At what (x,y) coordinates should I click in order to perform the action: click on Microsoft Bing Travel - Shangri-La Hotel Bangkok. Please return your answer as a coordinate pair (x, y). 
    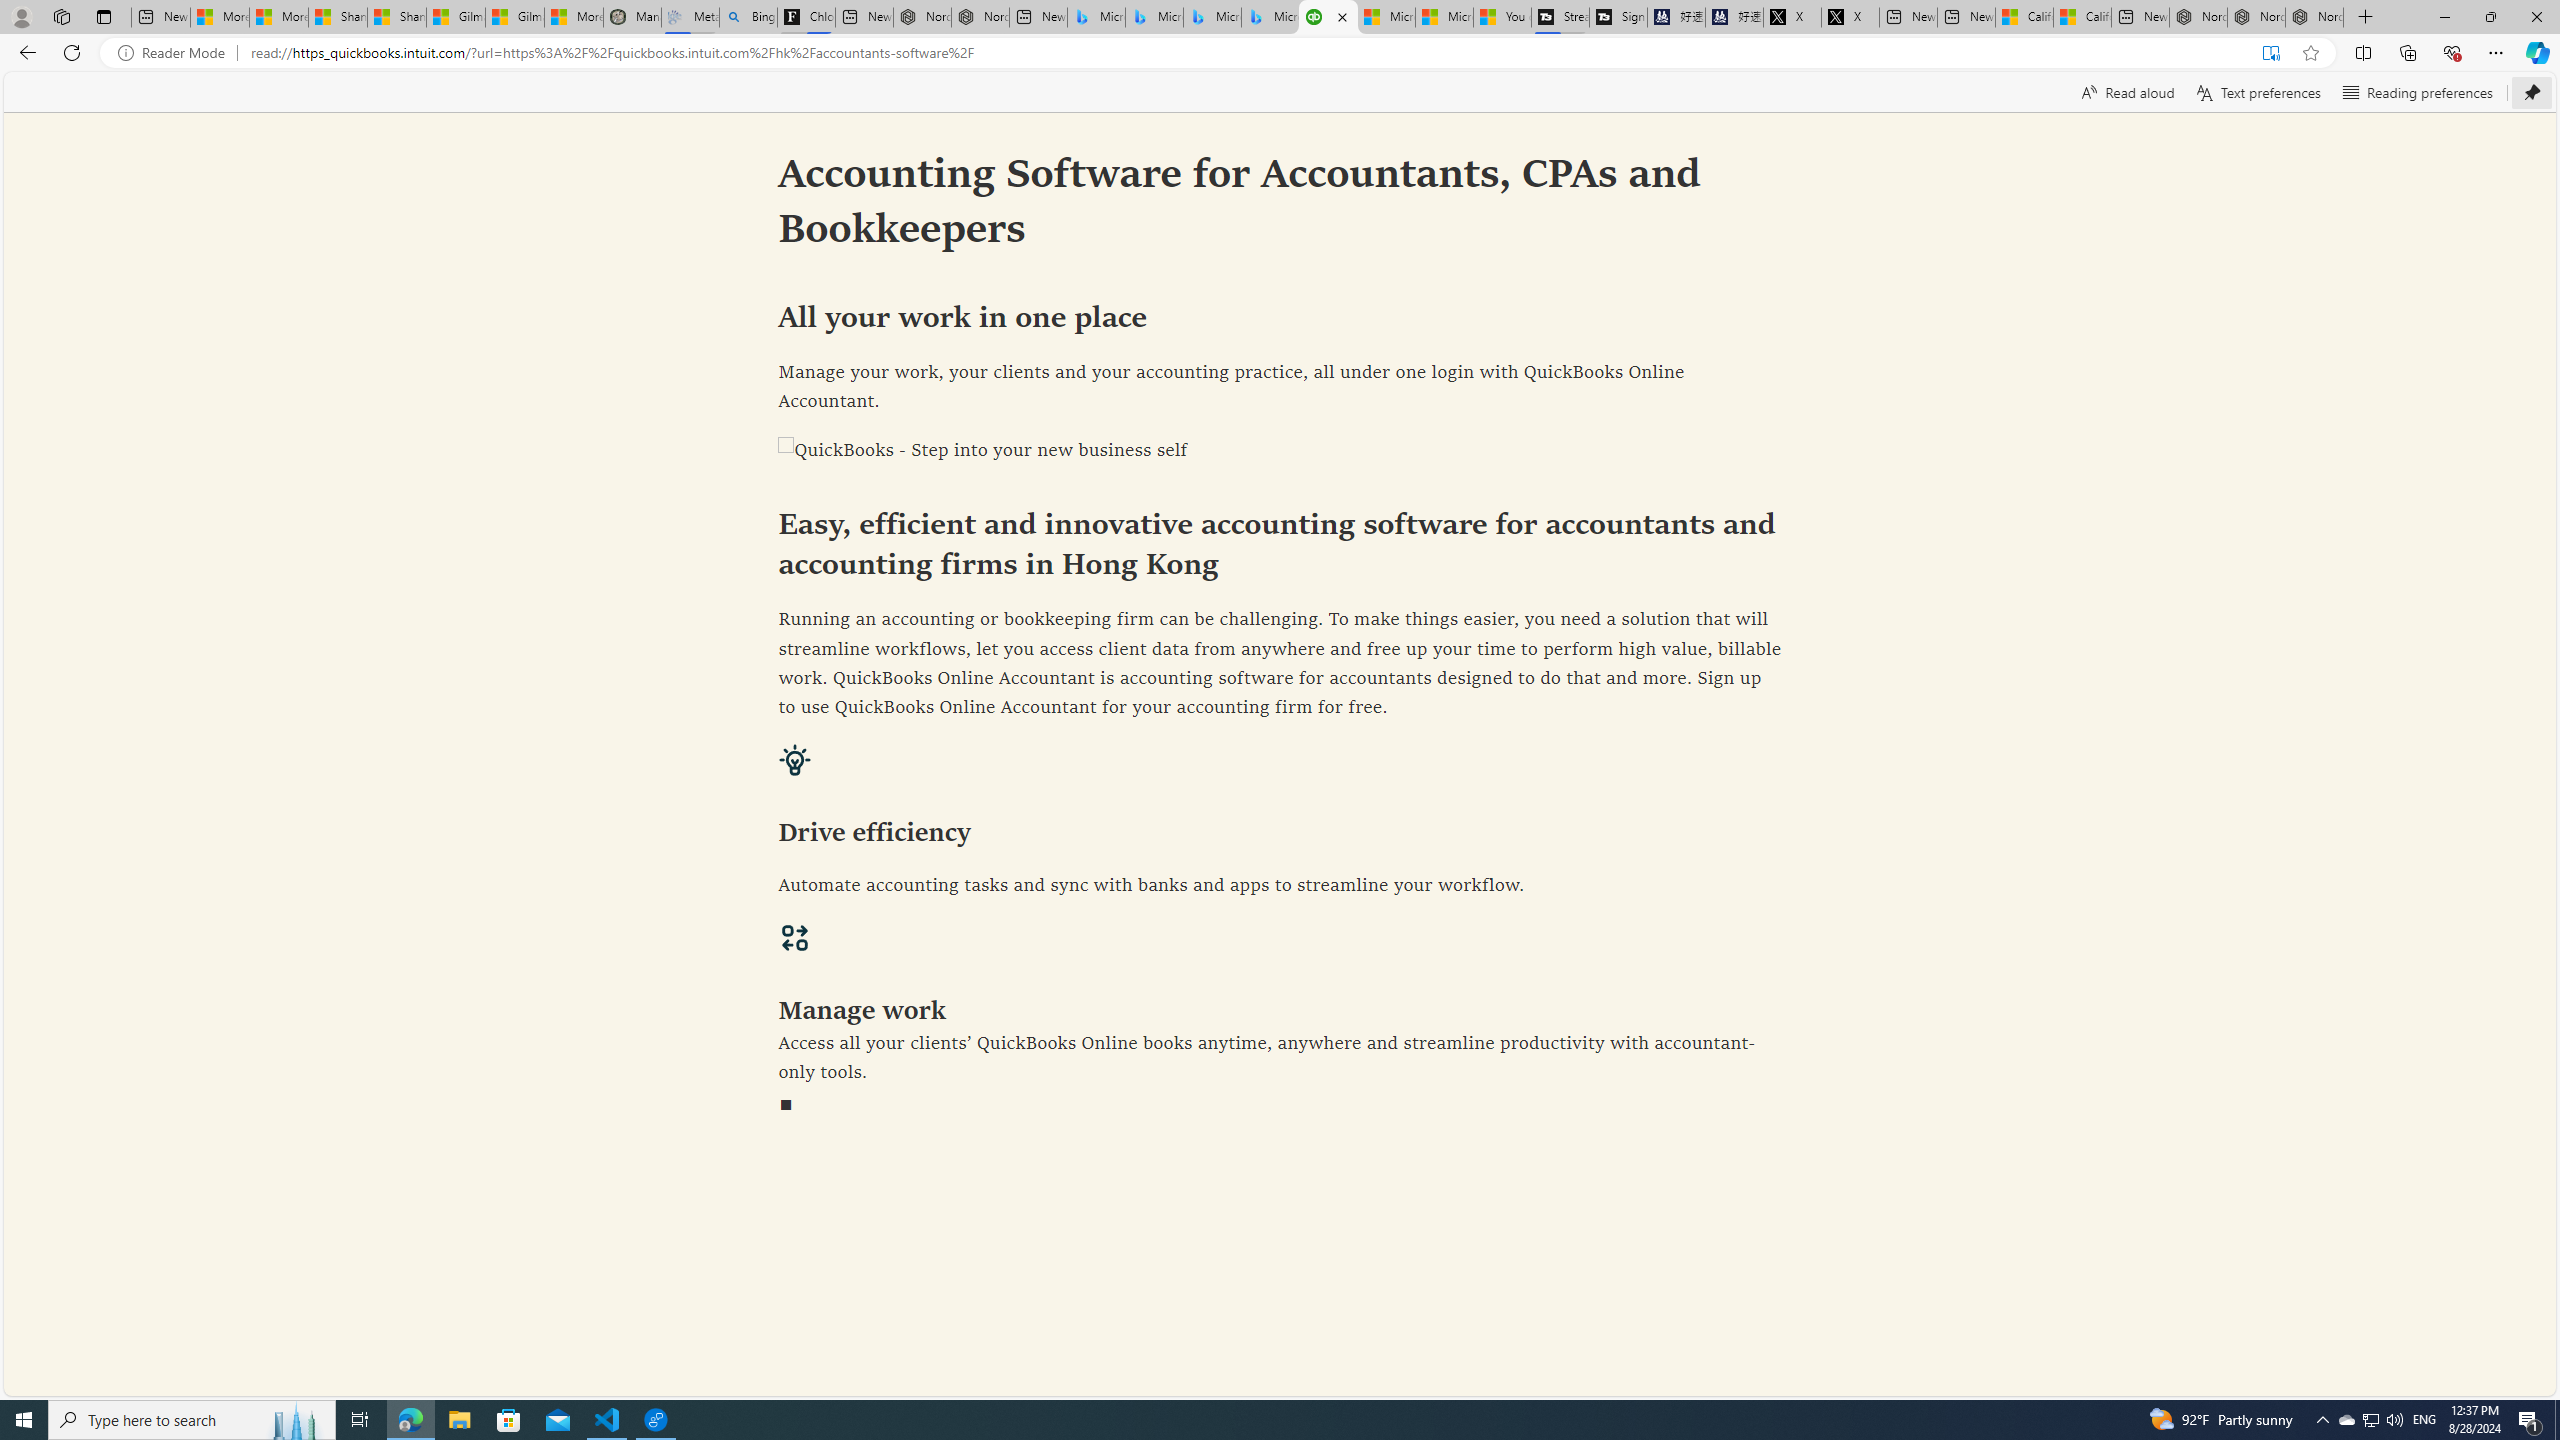
    Looking at the image, I should click on (1270, 17).